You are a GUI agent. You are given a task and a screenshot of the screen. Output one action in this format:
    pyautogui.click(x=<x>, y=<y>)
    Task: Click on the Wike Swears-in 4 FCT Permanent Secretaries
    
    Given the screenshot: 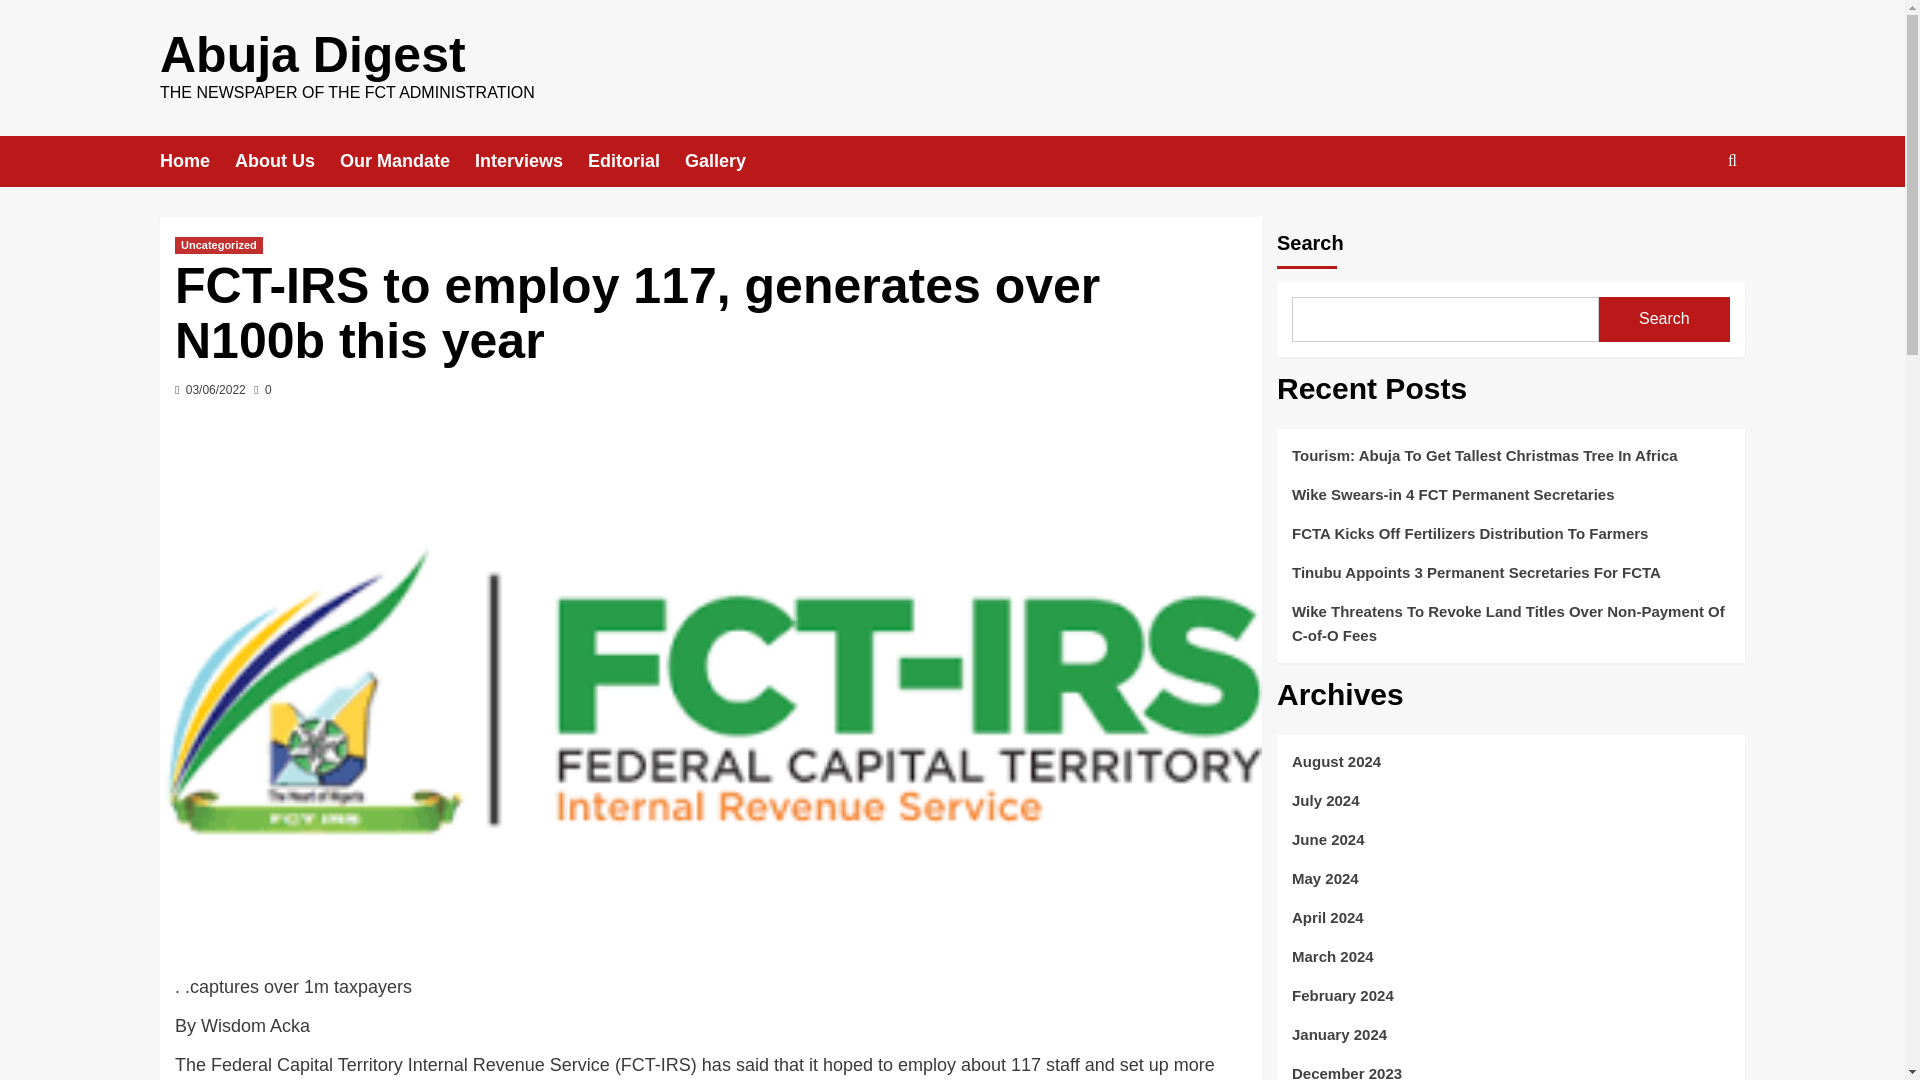 What is the action you would take?
    pyautogui.click(x=1510, y=502)
    